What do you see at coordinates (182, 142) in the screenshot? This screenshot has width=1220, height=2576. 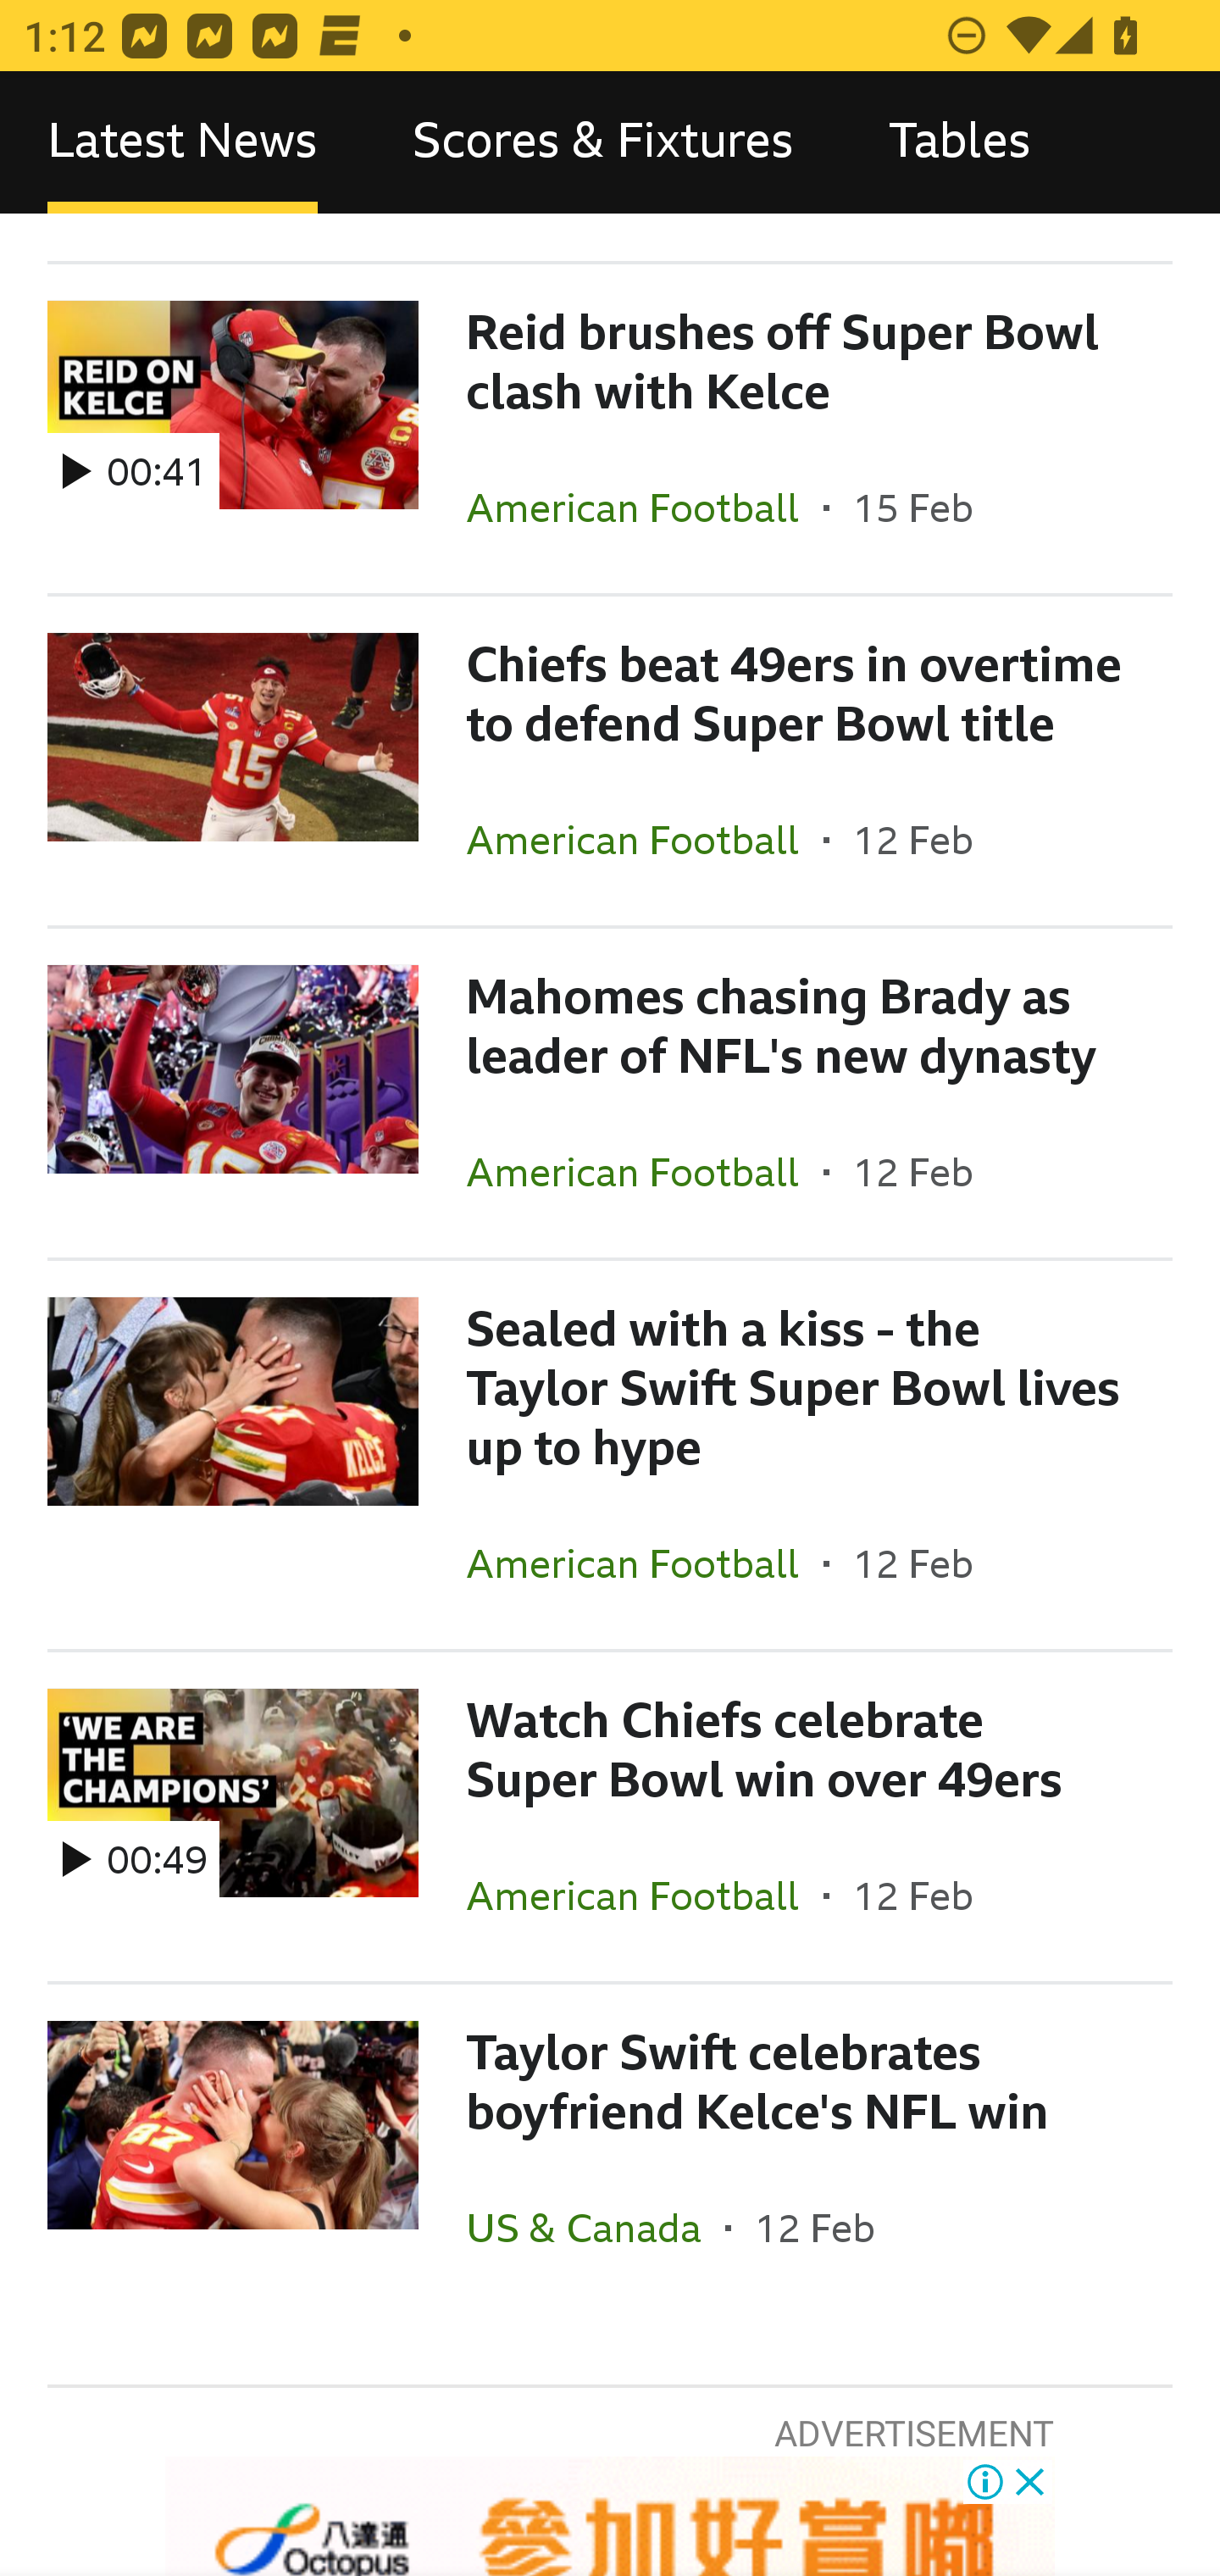 I see `Latest News, selected Latest News` at bounding box center [182, 142].